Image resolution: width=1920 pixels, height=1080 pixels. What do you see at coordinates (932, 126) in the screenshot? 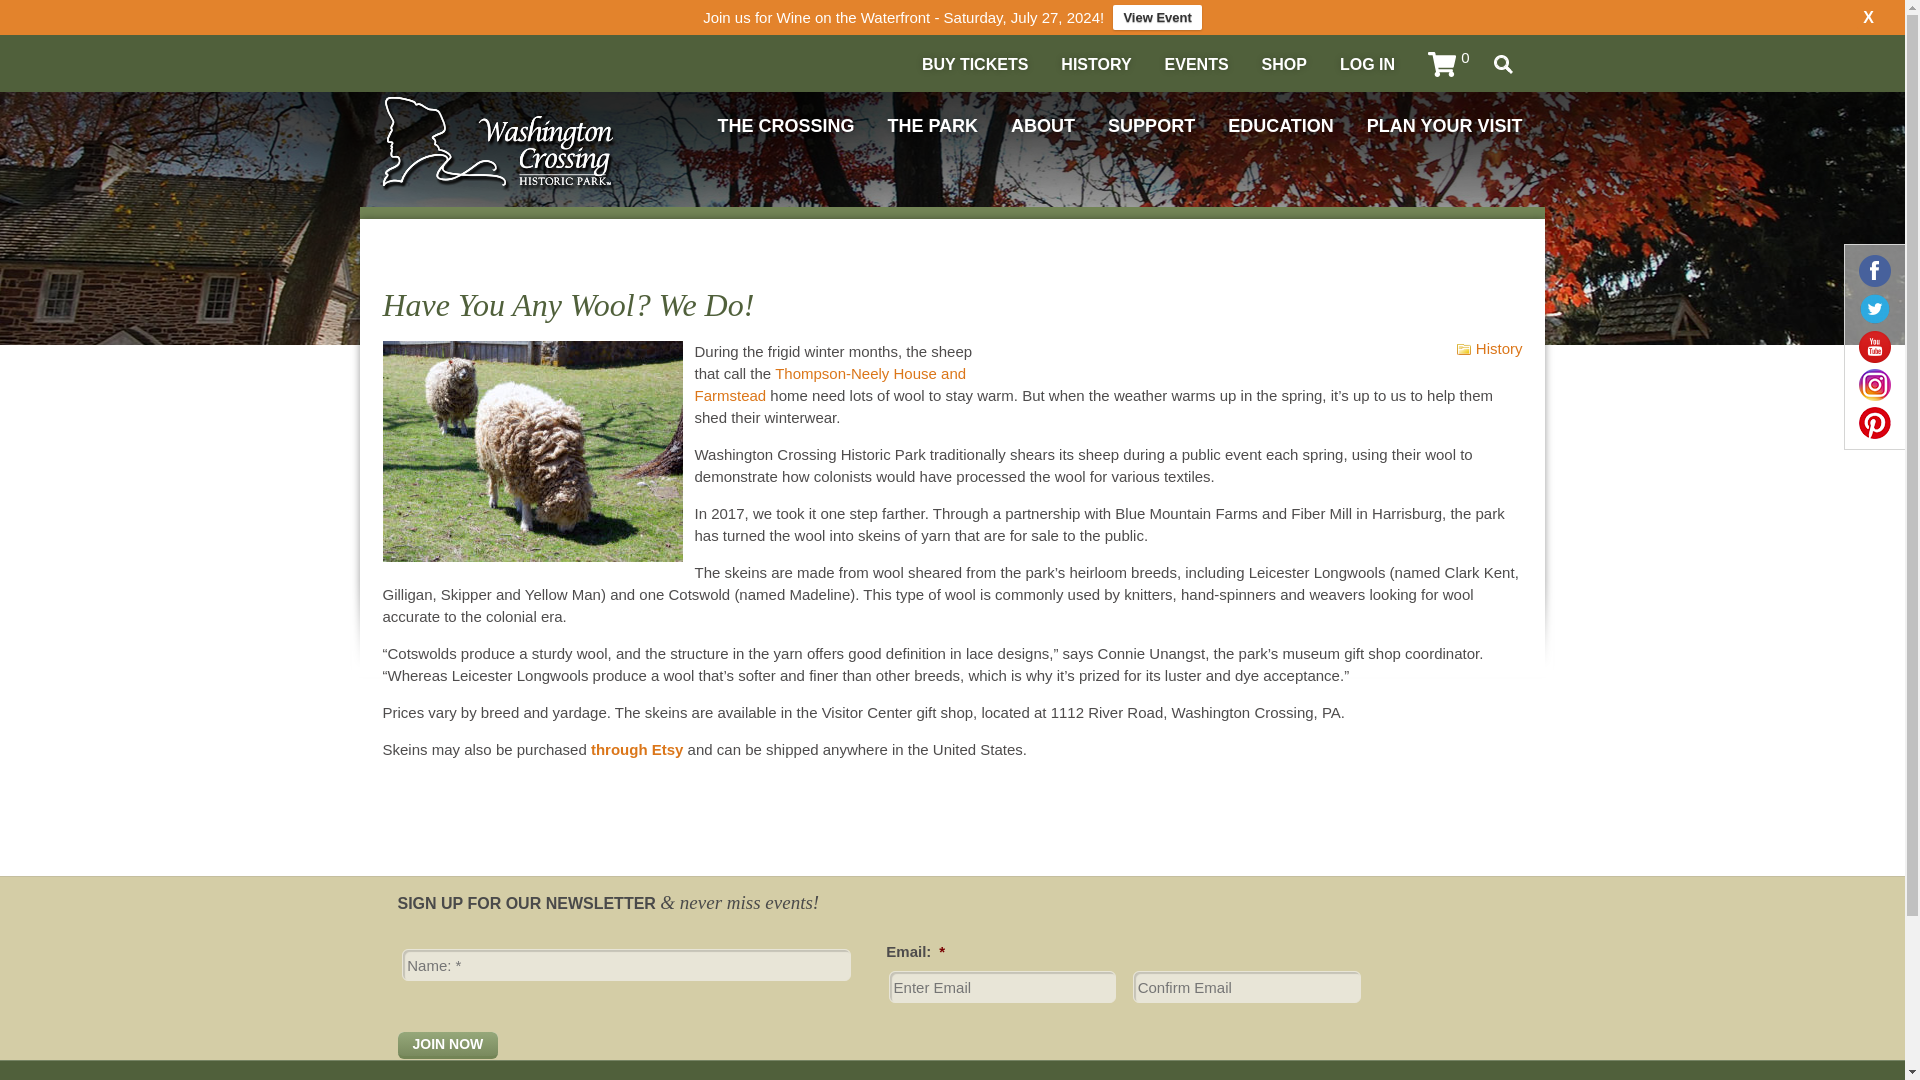
I see `THE PARK` at bounding box center [932, 126].